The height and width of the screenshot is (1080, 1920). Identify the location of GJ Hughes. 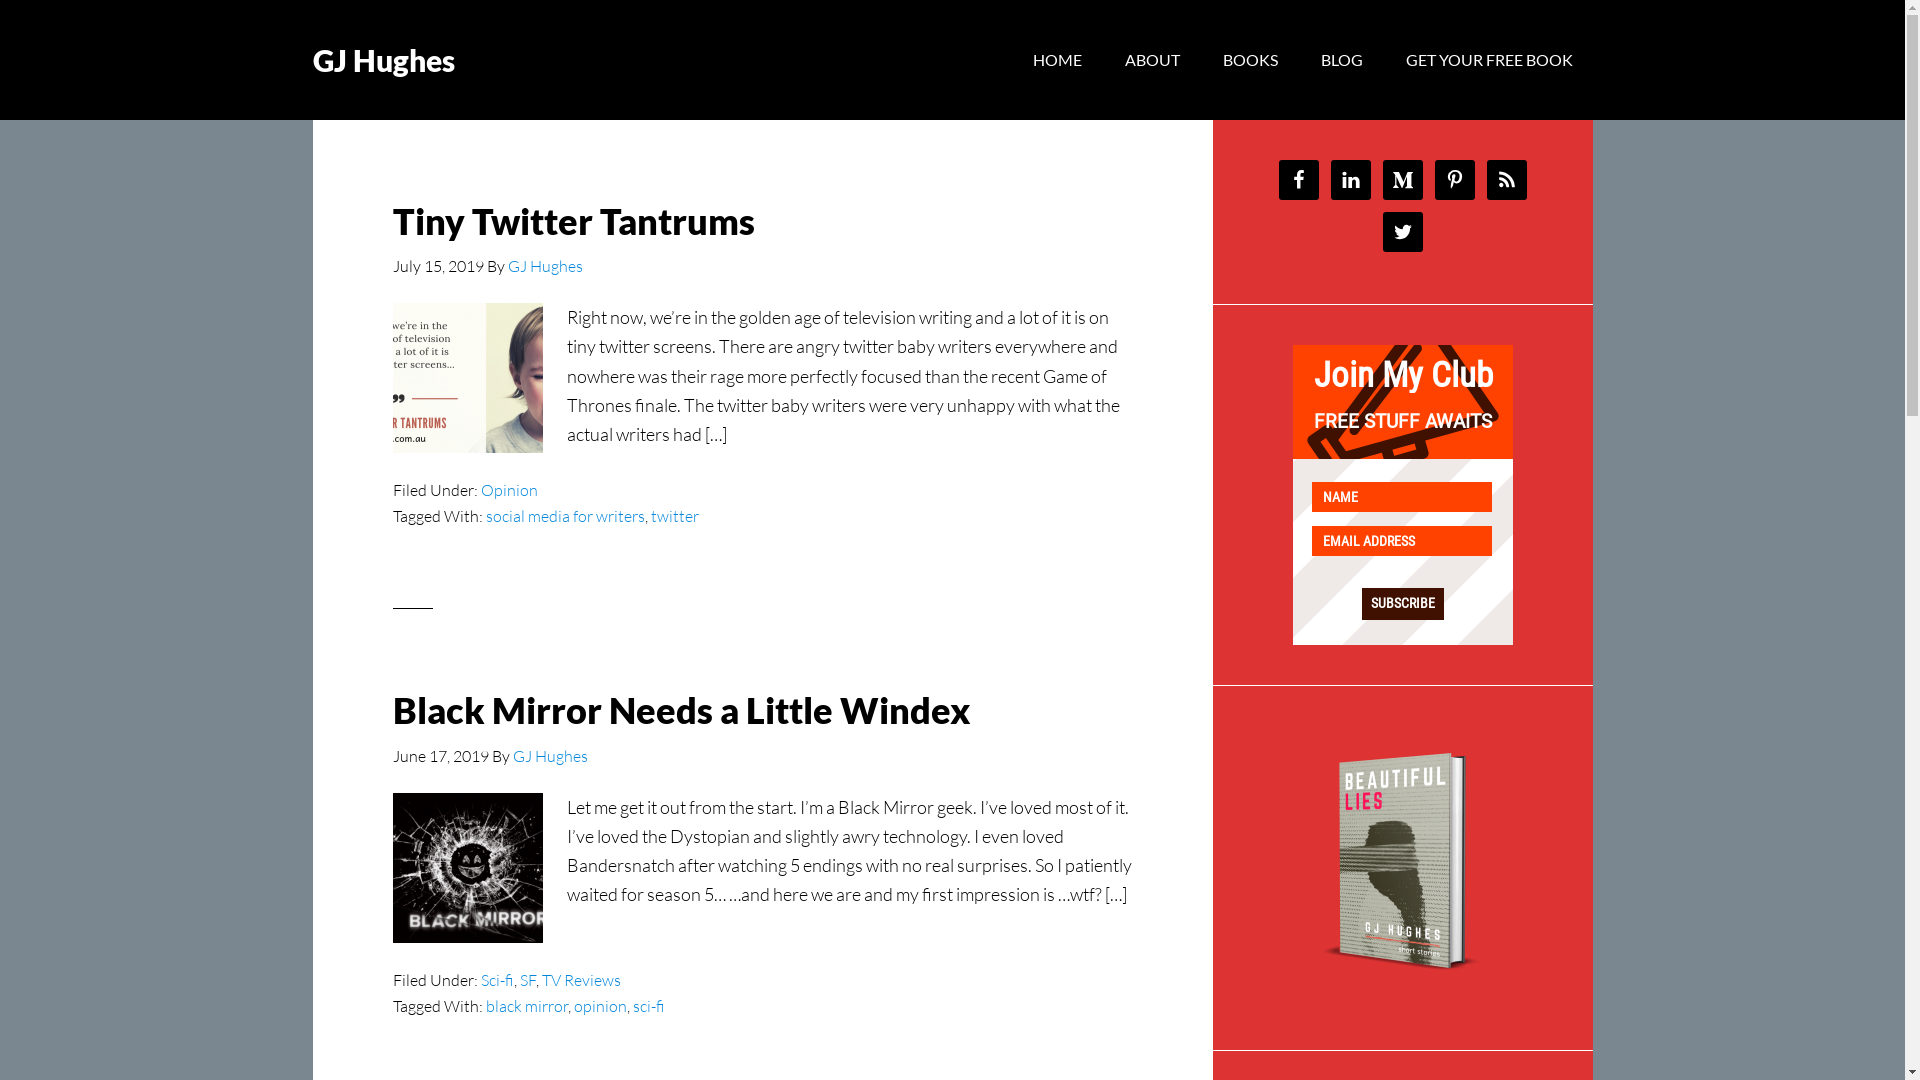
(383, 60).